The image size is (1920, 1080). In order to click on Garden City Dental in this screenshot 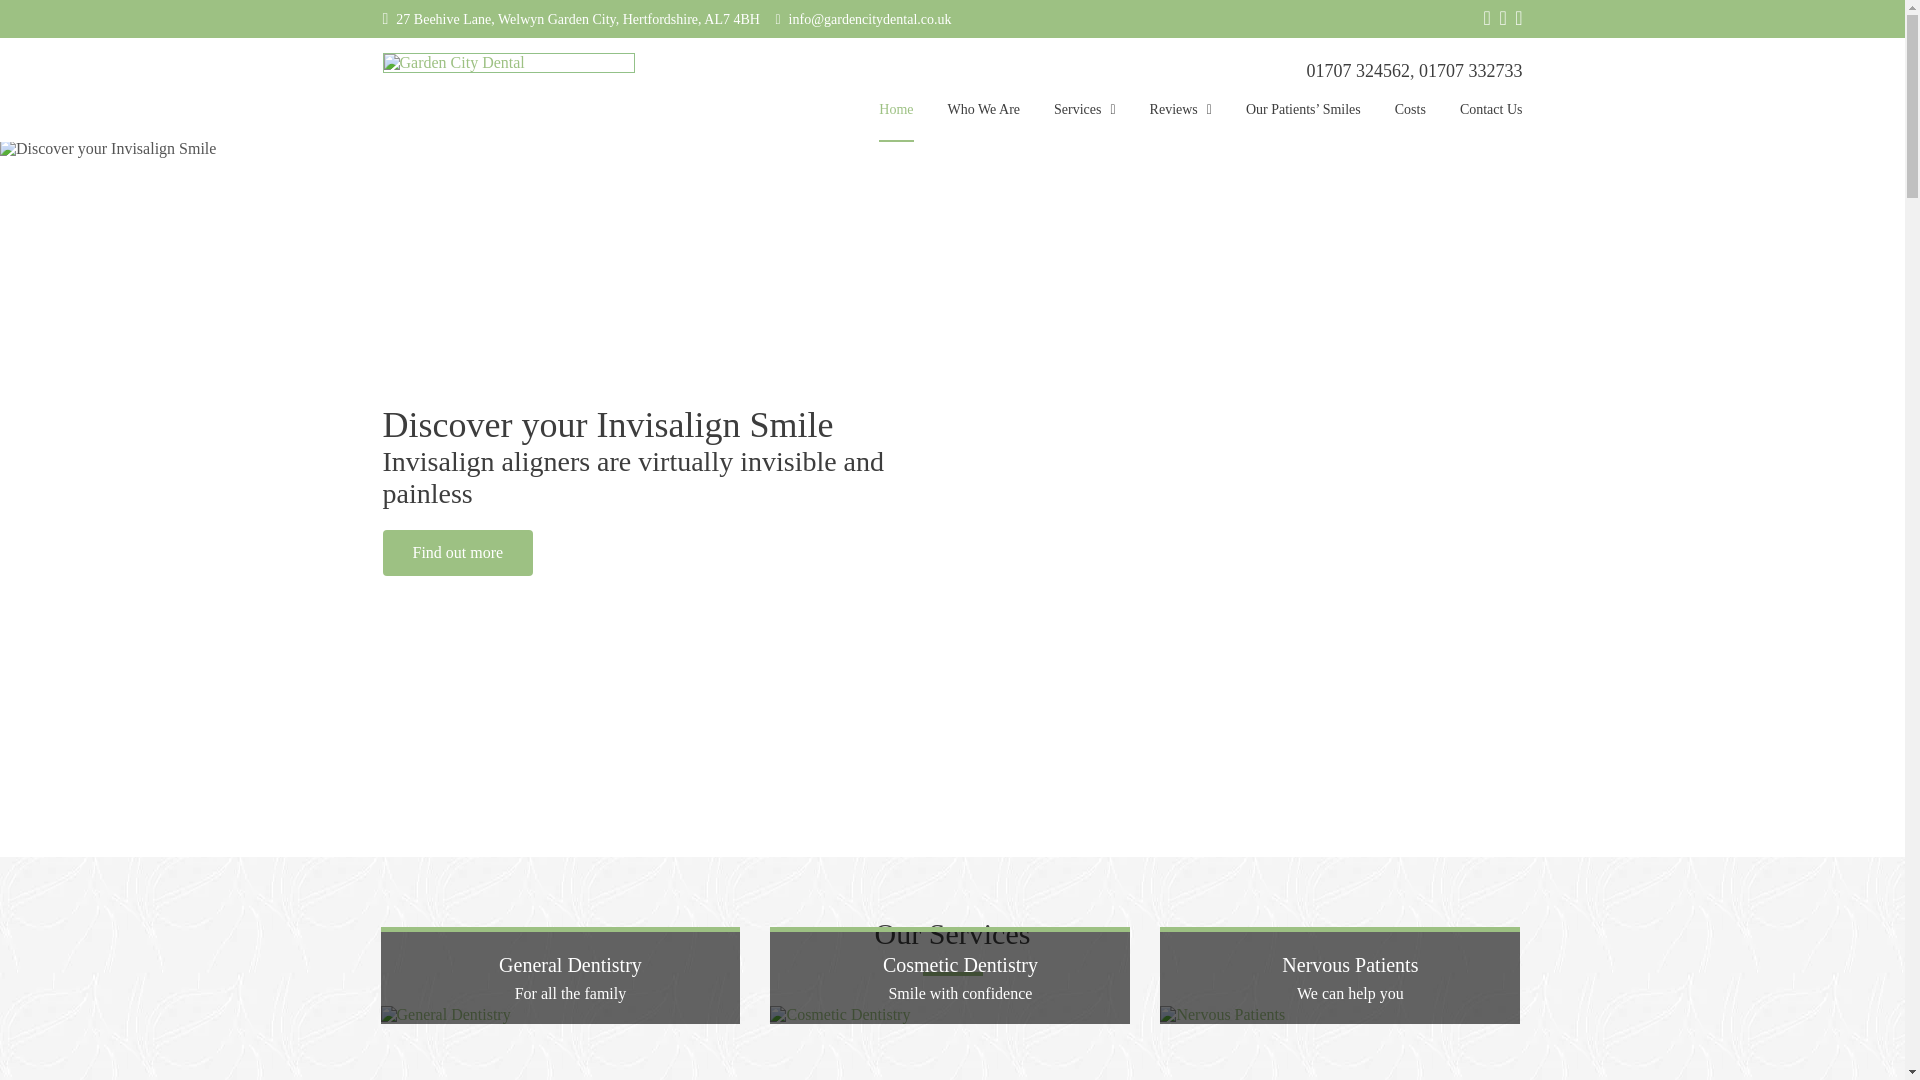, I will do `click(508, 62)`.